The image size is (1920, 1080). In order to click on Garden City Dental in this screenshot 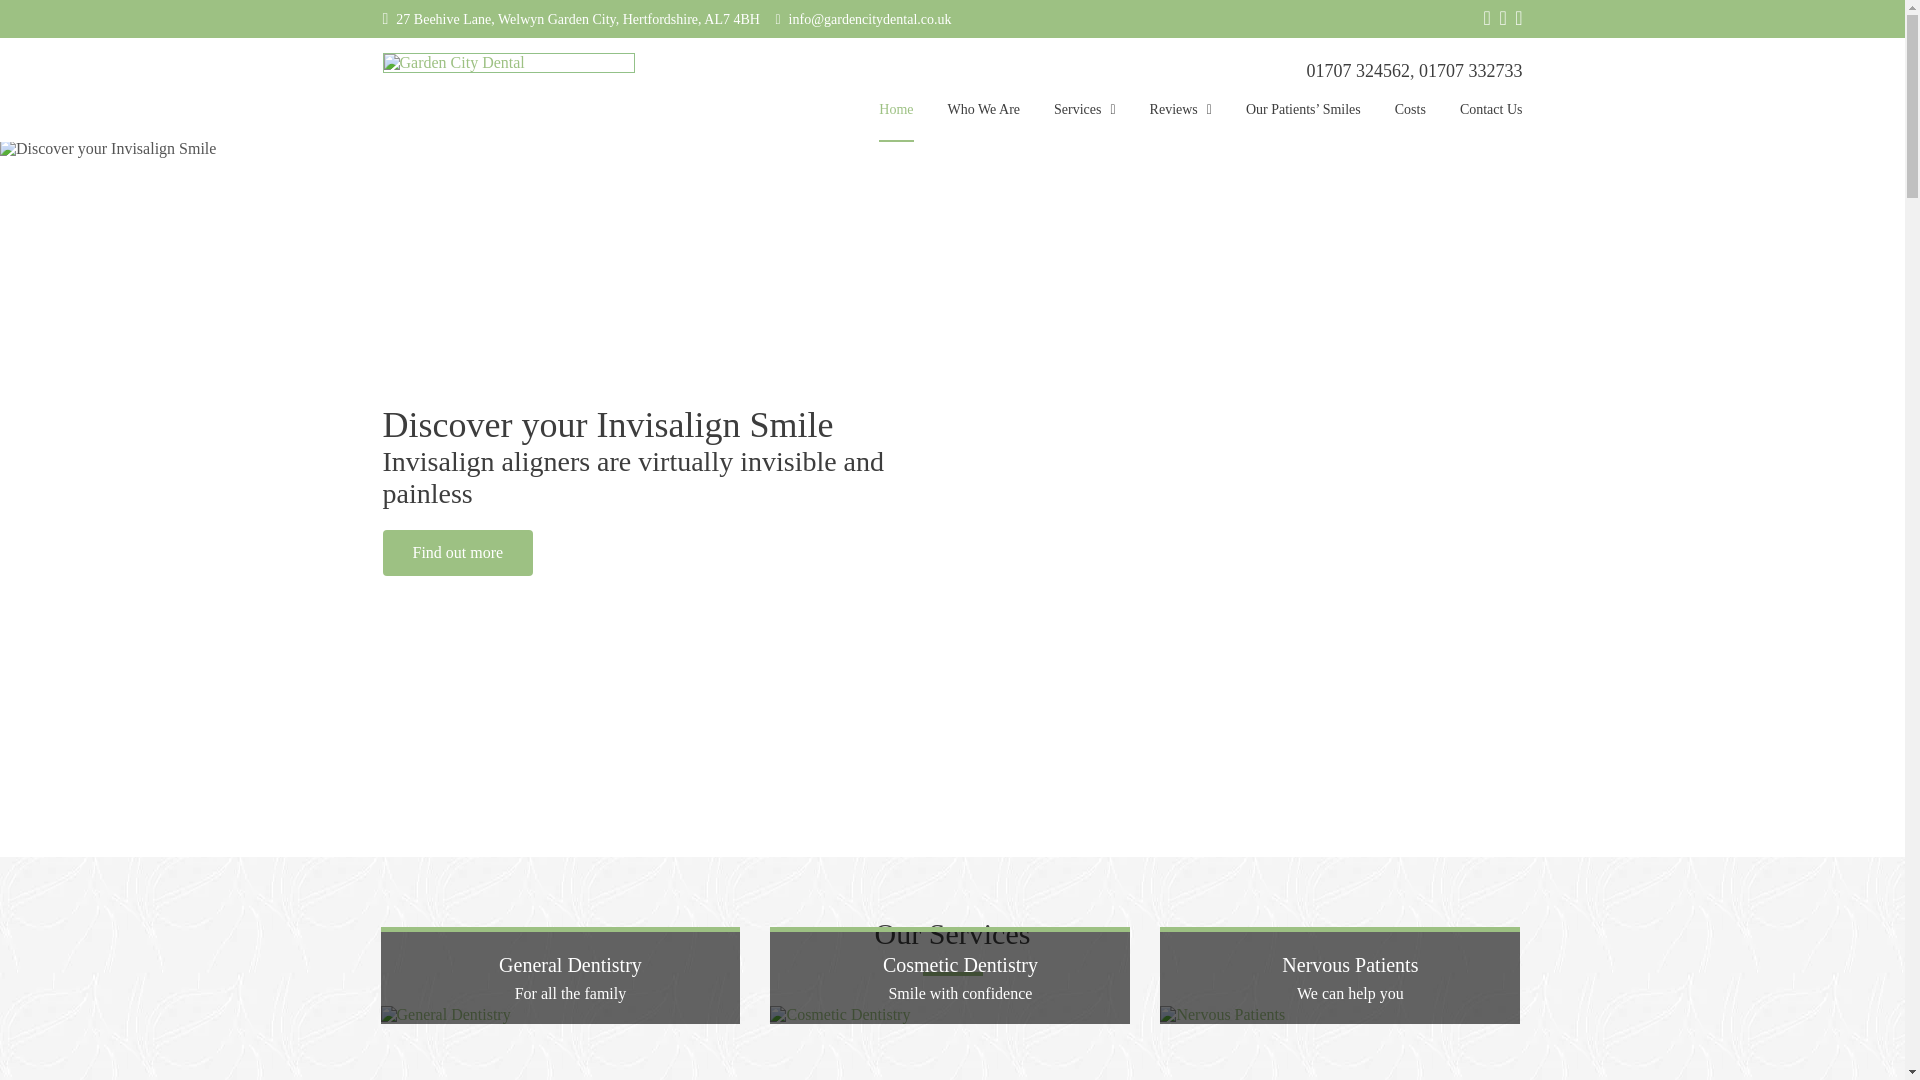, I will do `click(508, 62)`.